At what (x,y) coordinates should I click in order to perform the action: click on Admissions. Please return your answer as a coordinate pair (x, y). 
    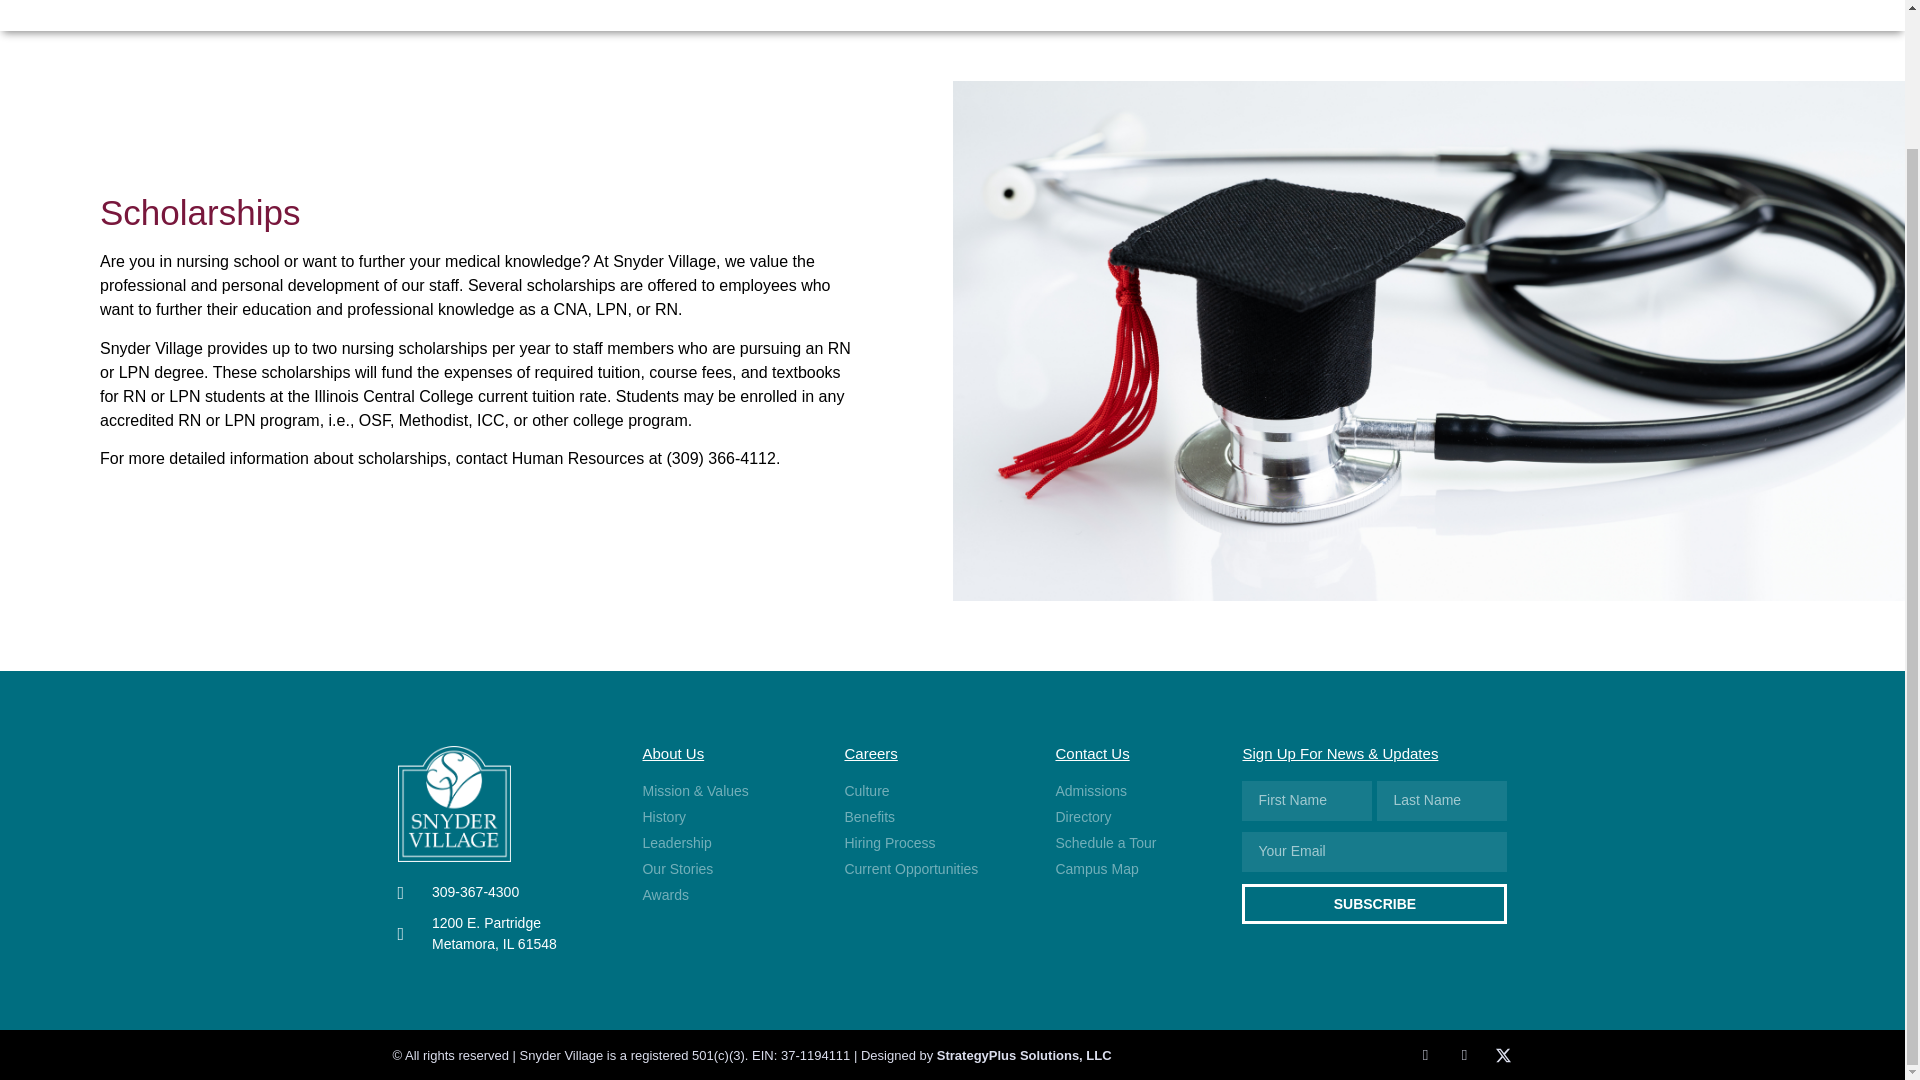
    Looking at the image, I should click on (504, 933).